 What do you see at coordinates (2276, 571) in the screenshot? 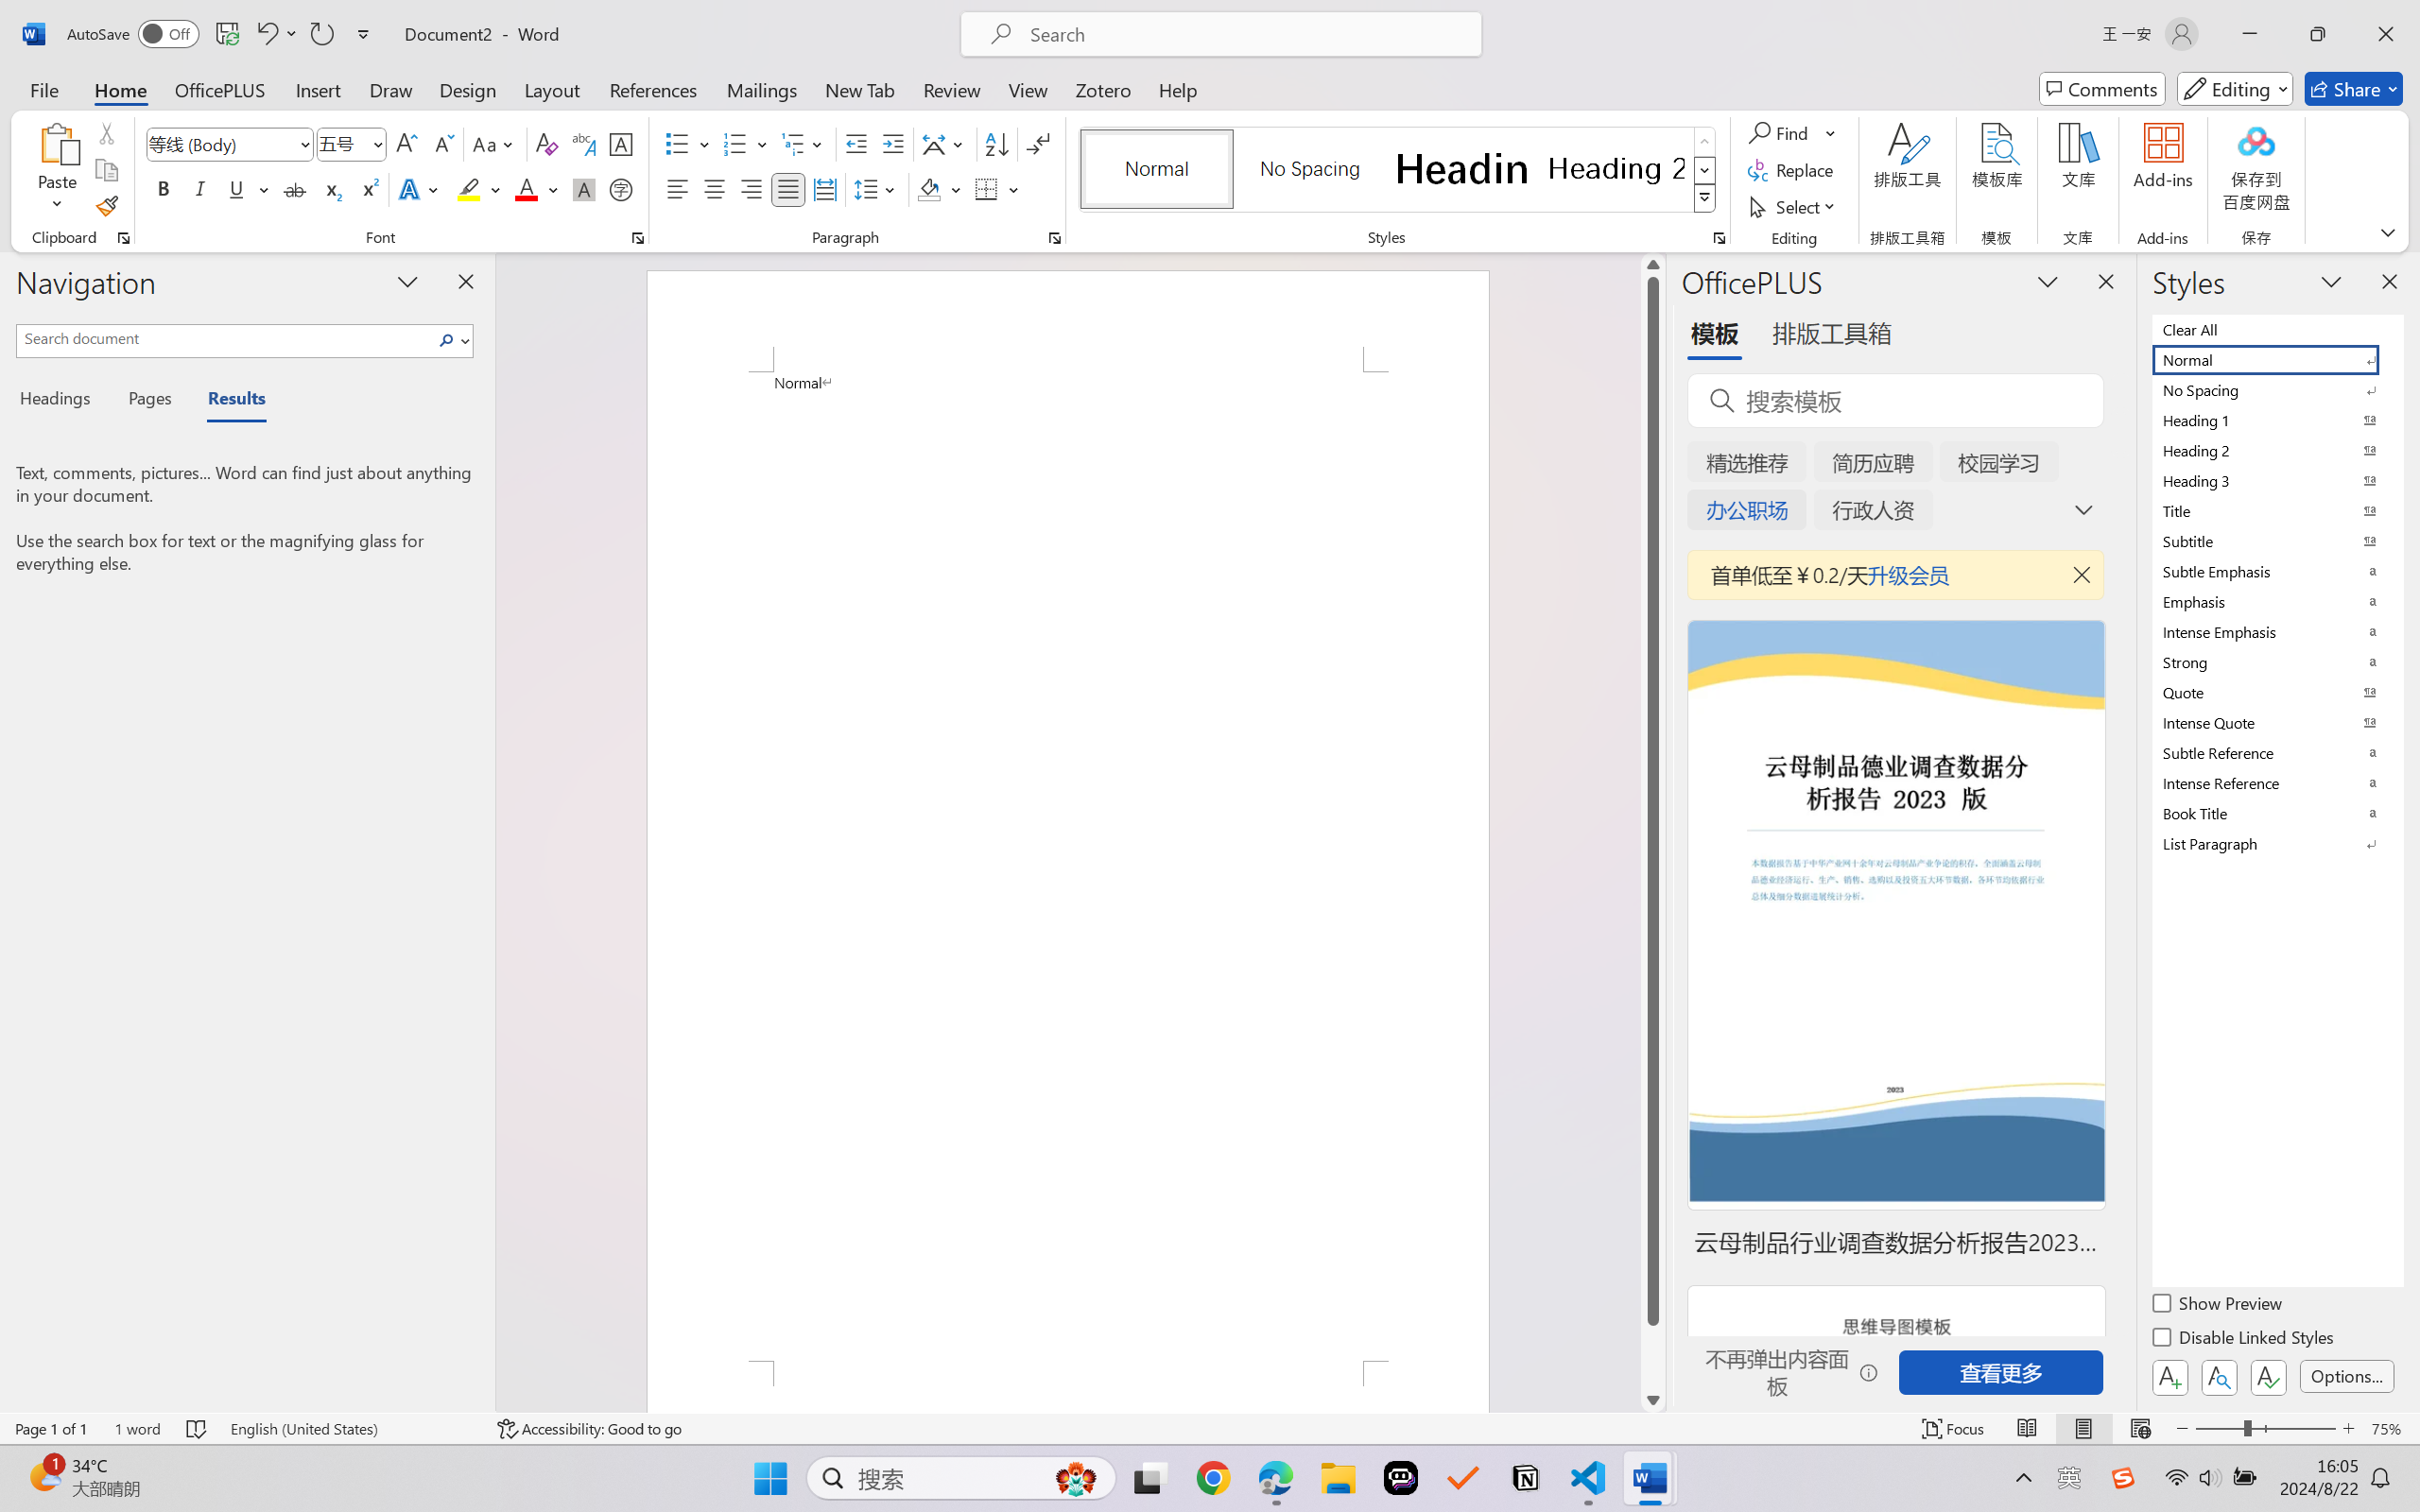
I see `Subtle Emphasis` at bounding box center [2276, 571].